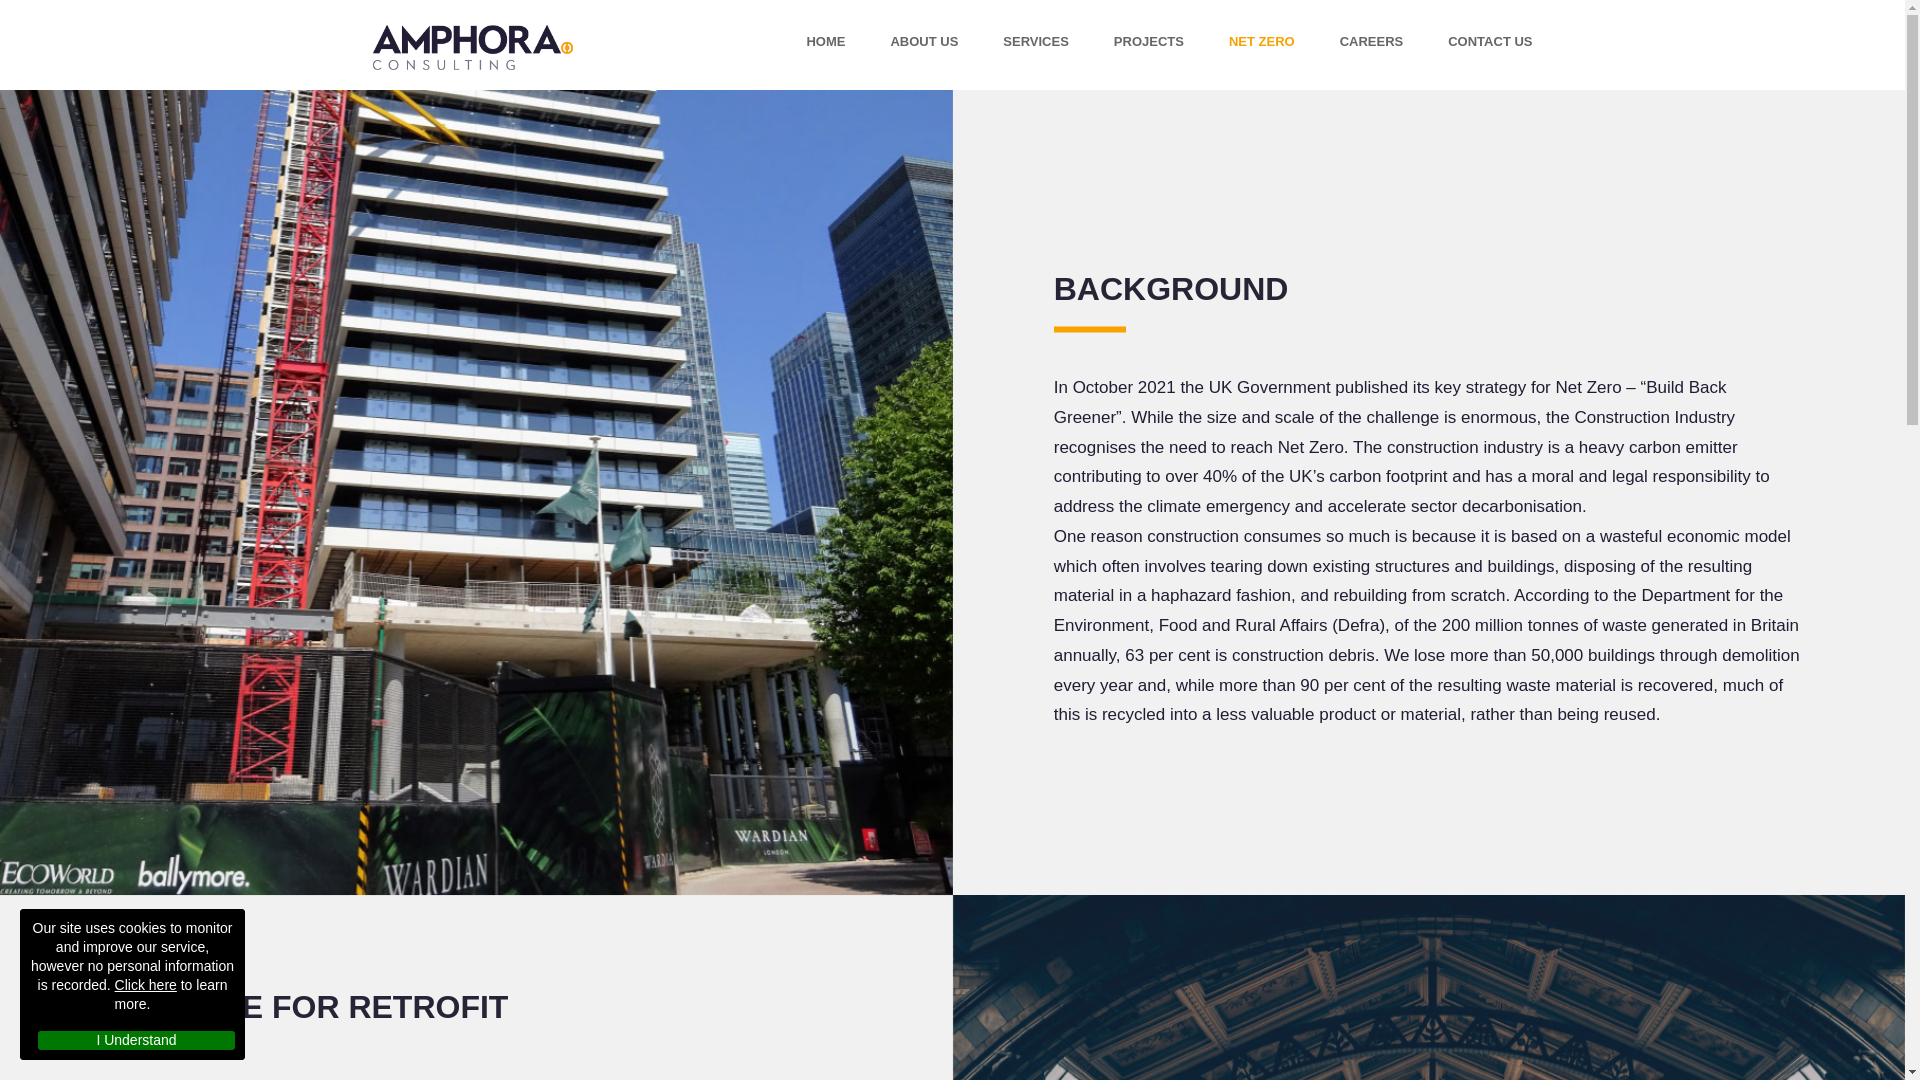  What do you see at coordinates (924, 28) in the screenshot?
I see `ABOUT US` at bounding box center [924, 28].